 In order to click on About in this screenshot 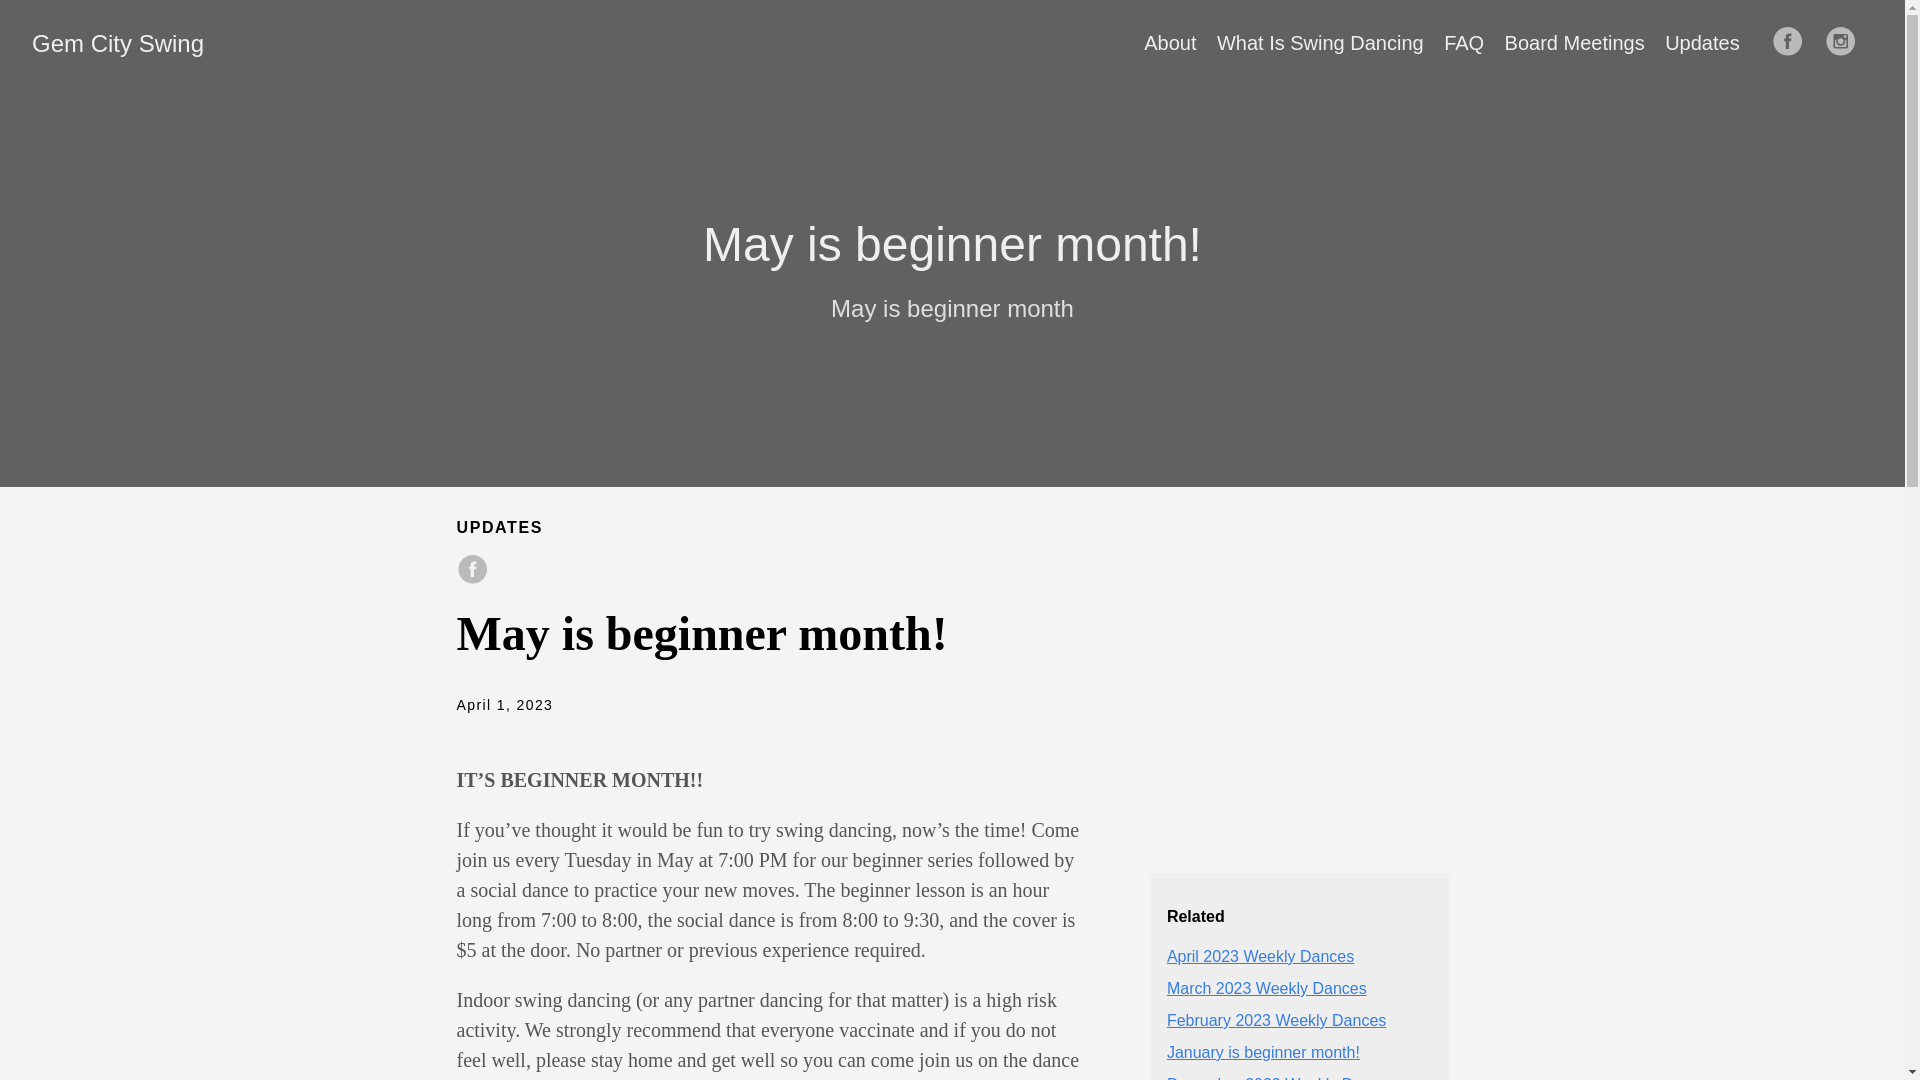, I will do `click(1170, 43)`.